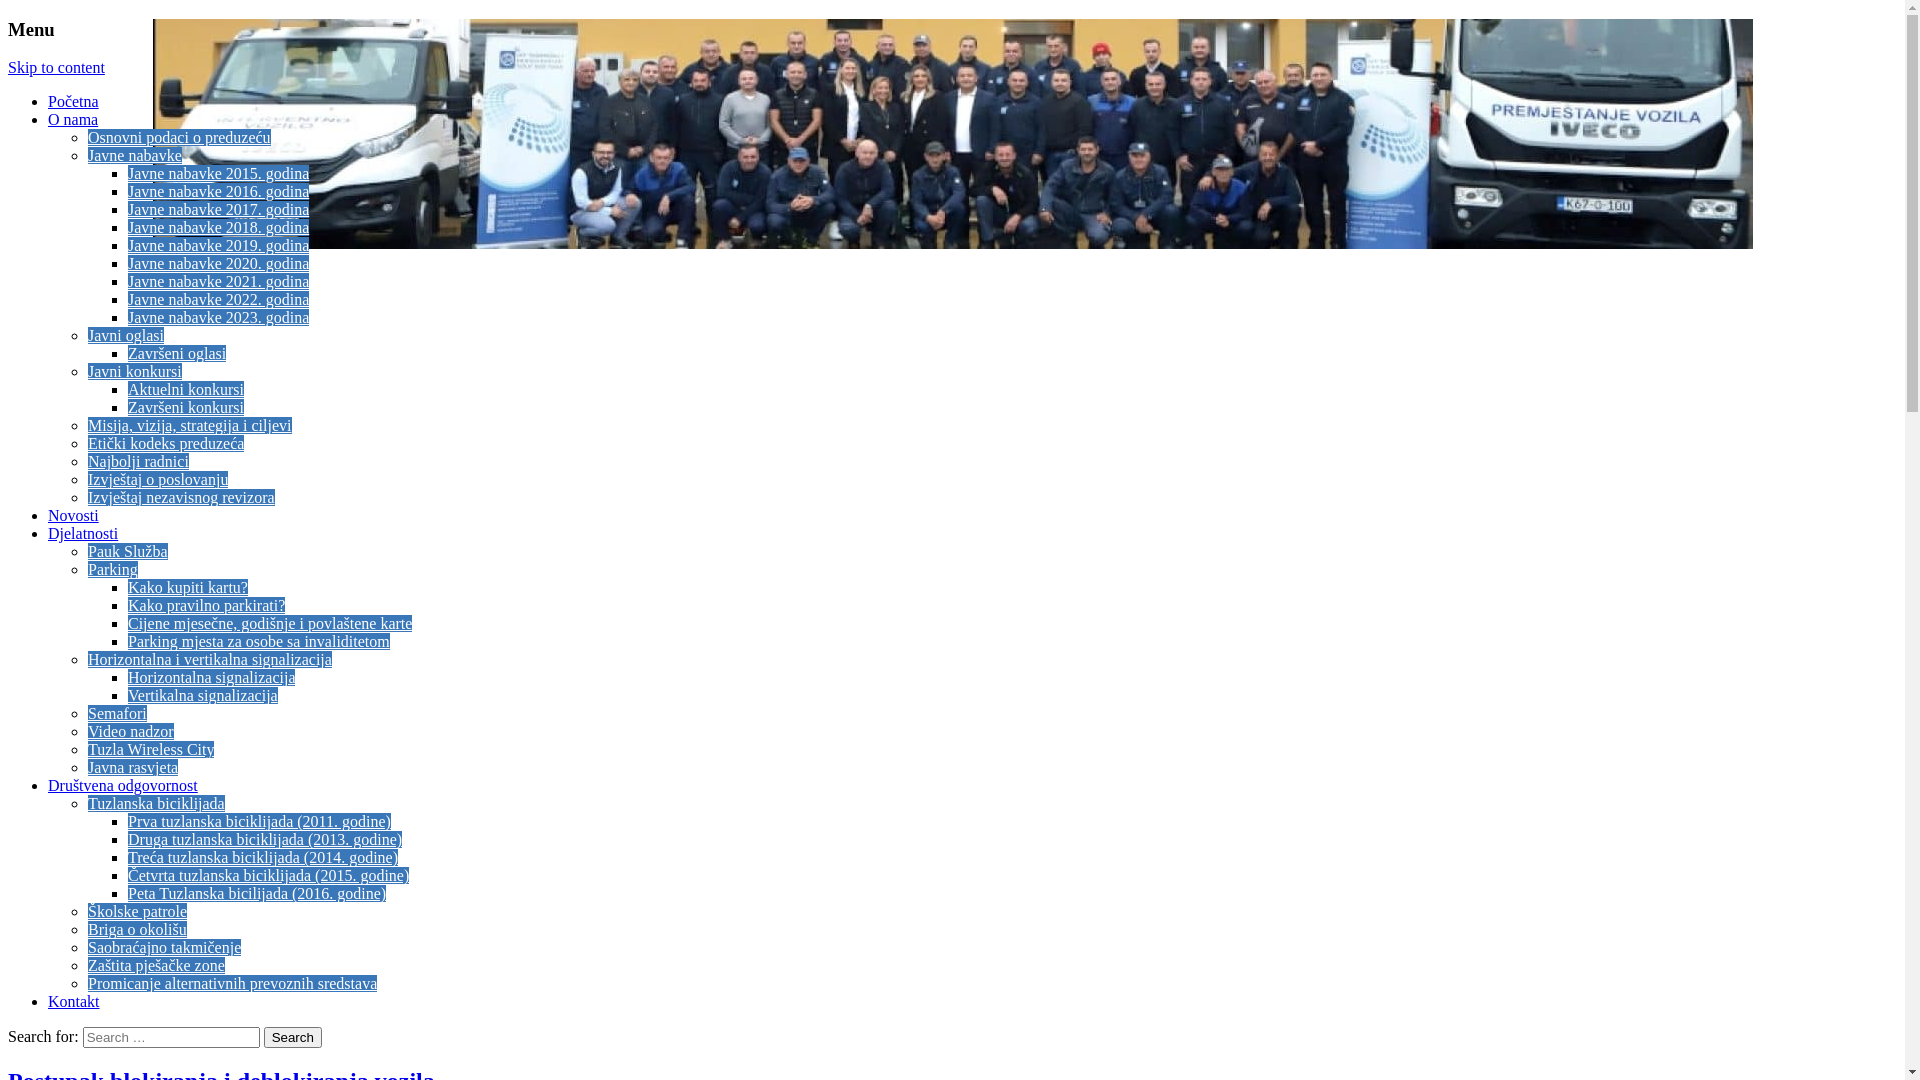  Describe the element at coordinates (293, 1038) in the screenshot. I see `Search` at that location.